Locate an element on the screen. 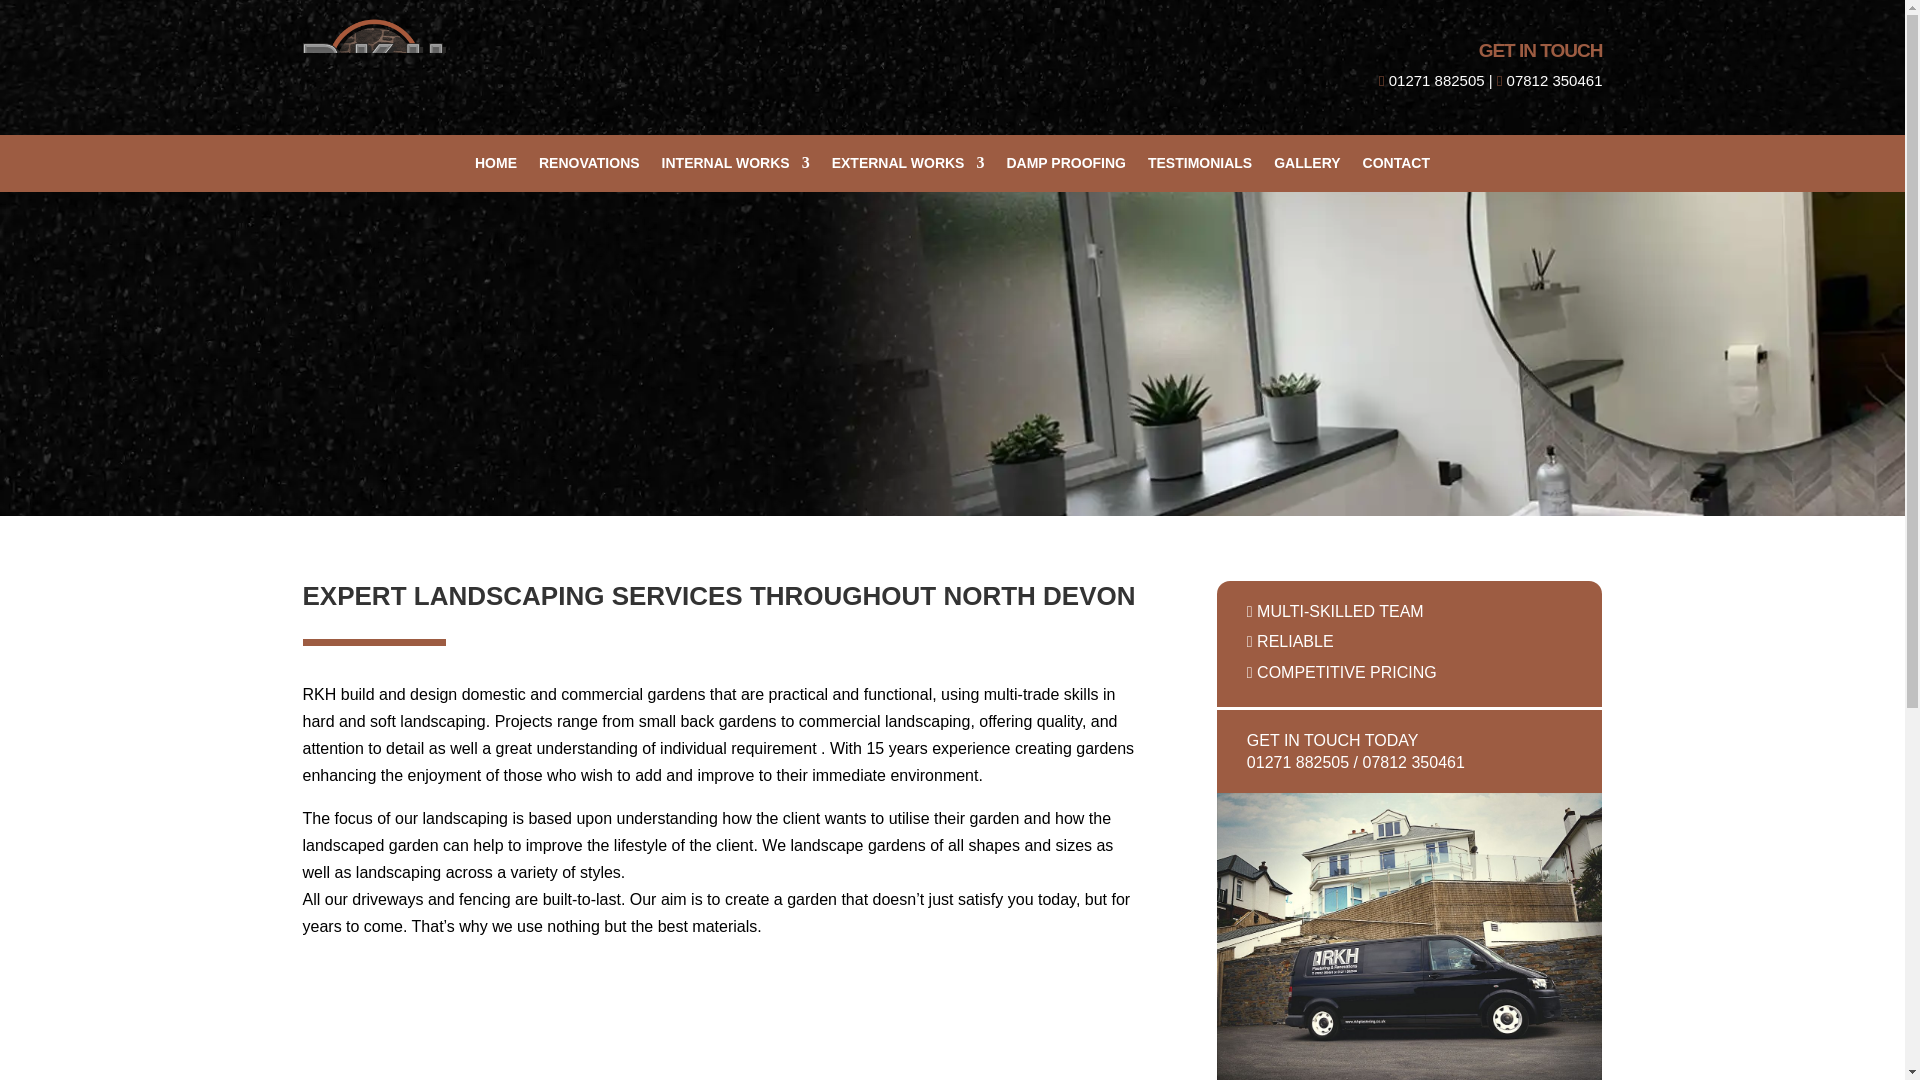 The height and width of the screenshot is (1080, 1920). RENOVATIONS is located at coordinates (589, 166).